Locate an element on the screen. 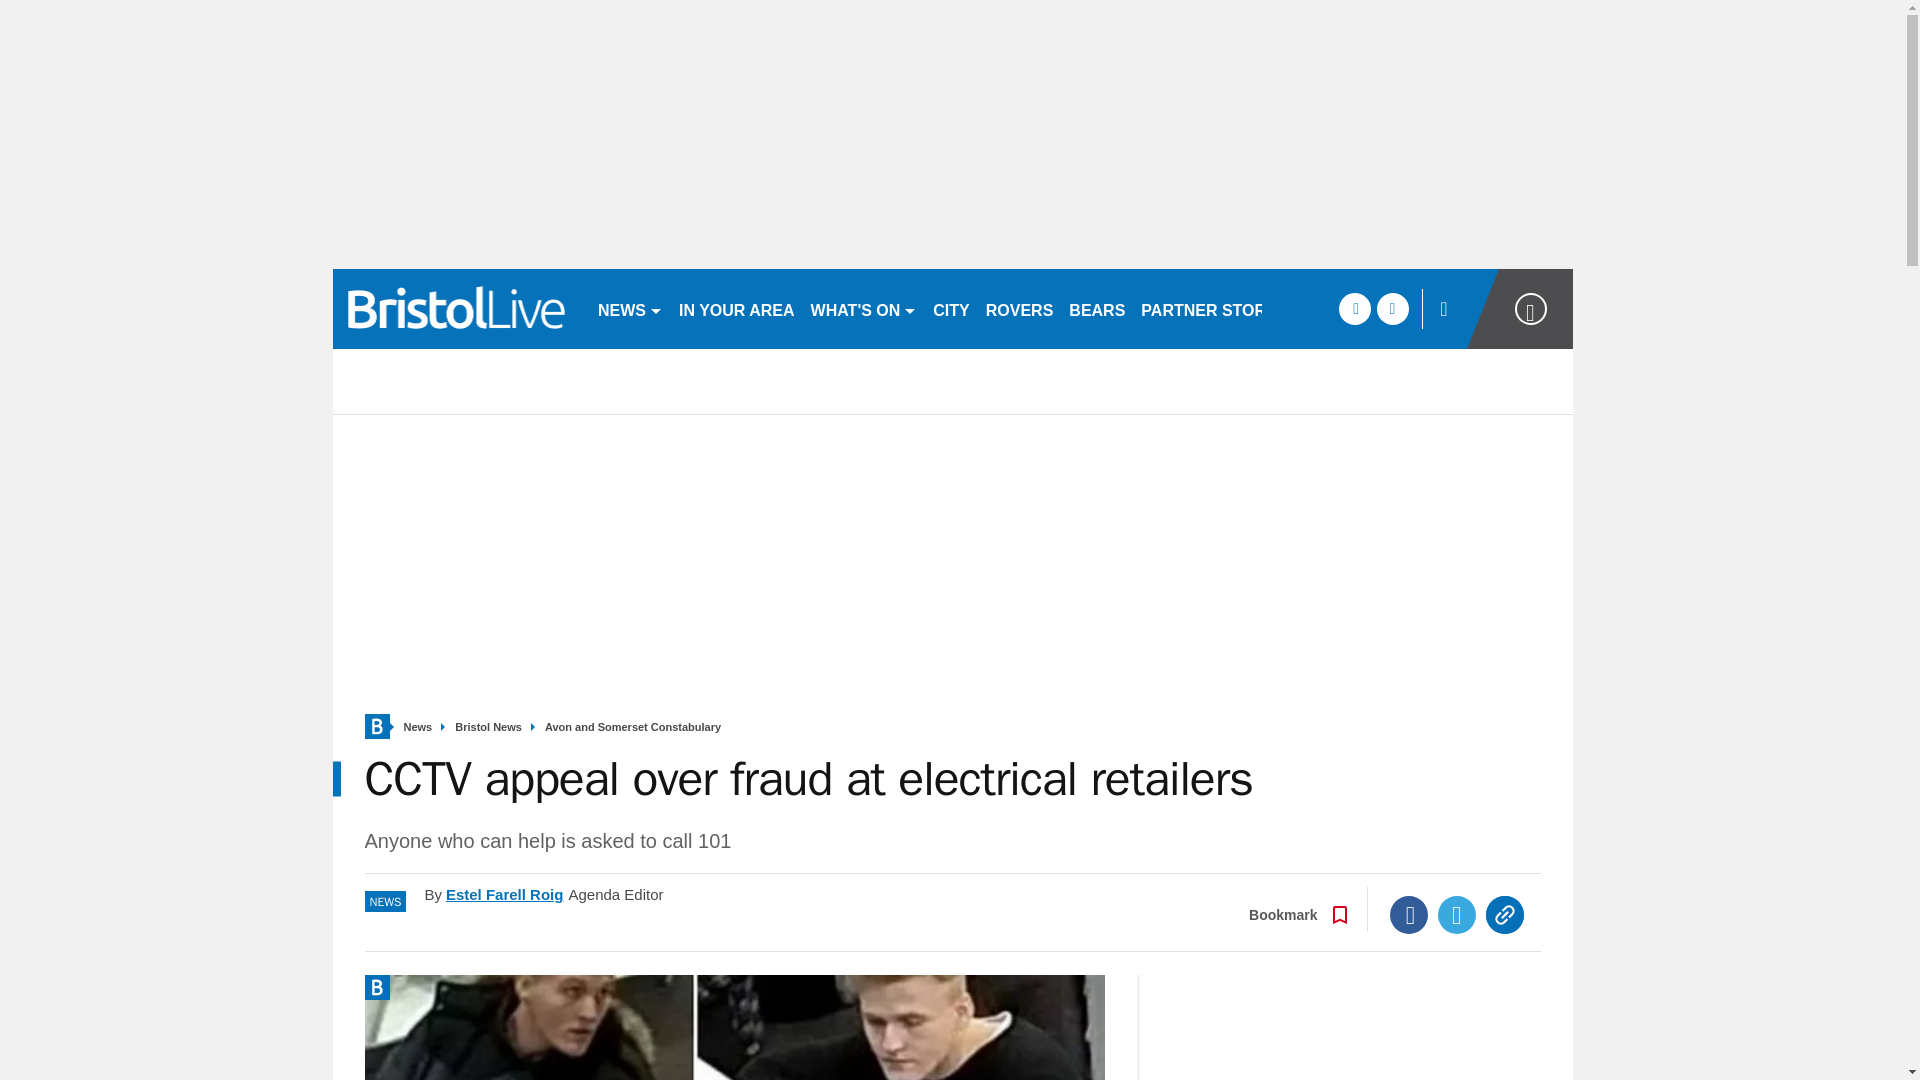 This screenshot has width=1920, height=1080. NEWS is located at coordinates (630, 308).